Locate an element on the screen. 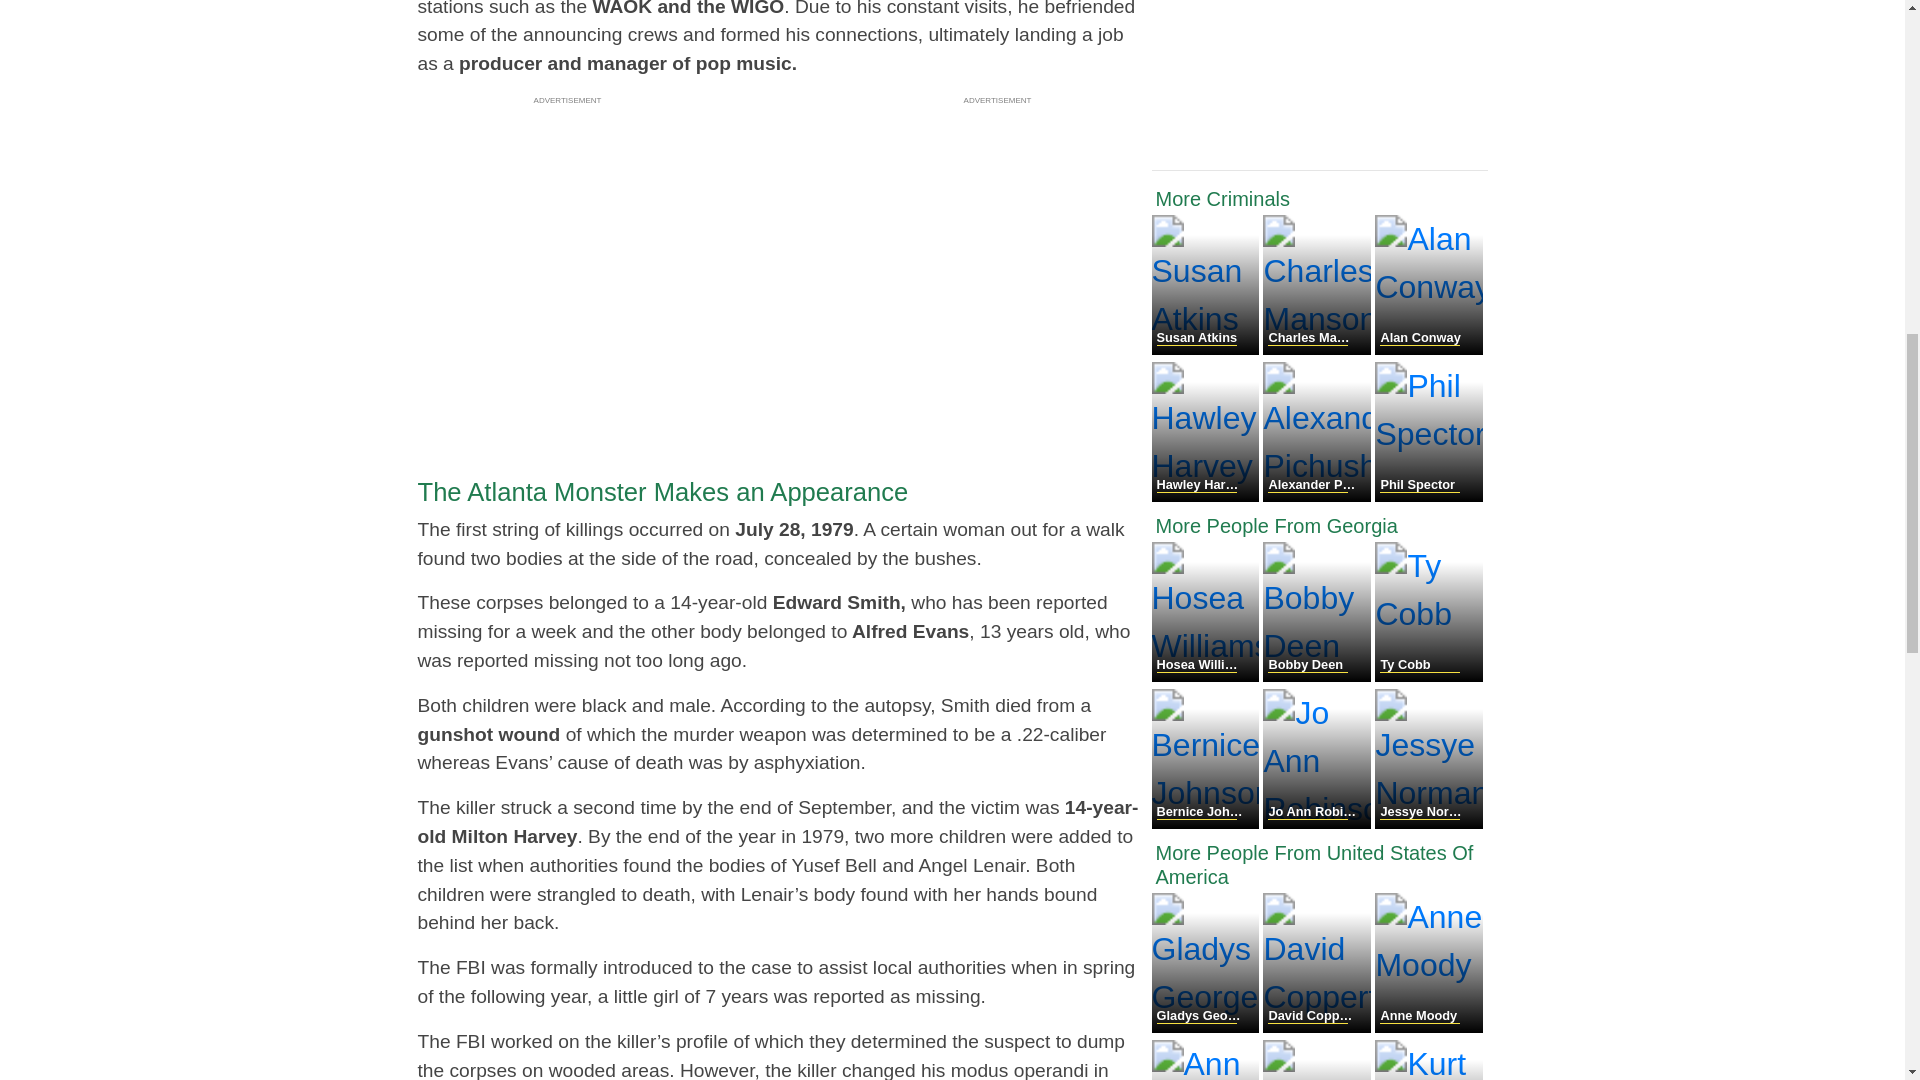 The width and height of the screenshot is (1920, 1080). Ty Cobb is located at coordinates (1428, 676).